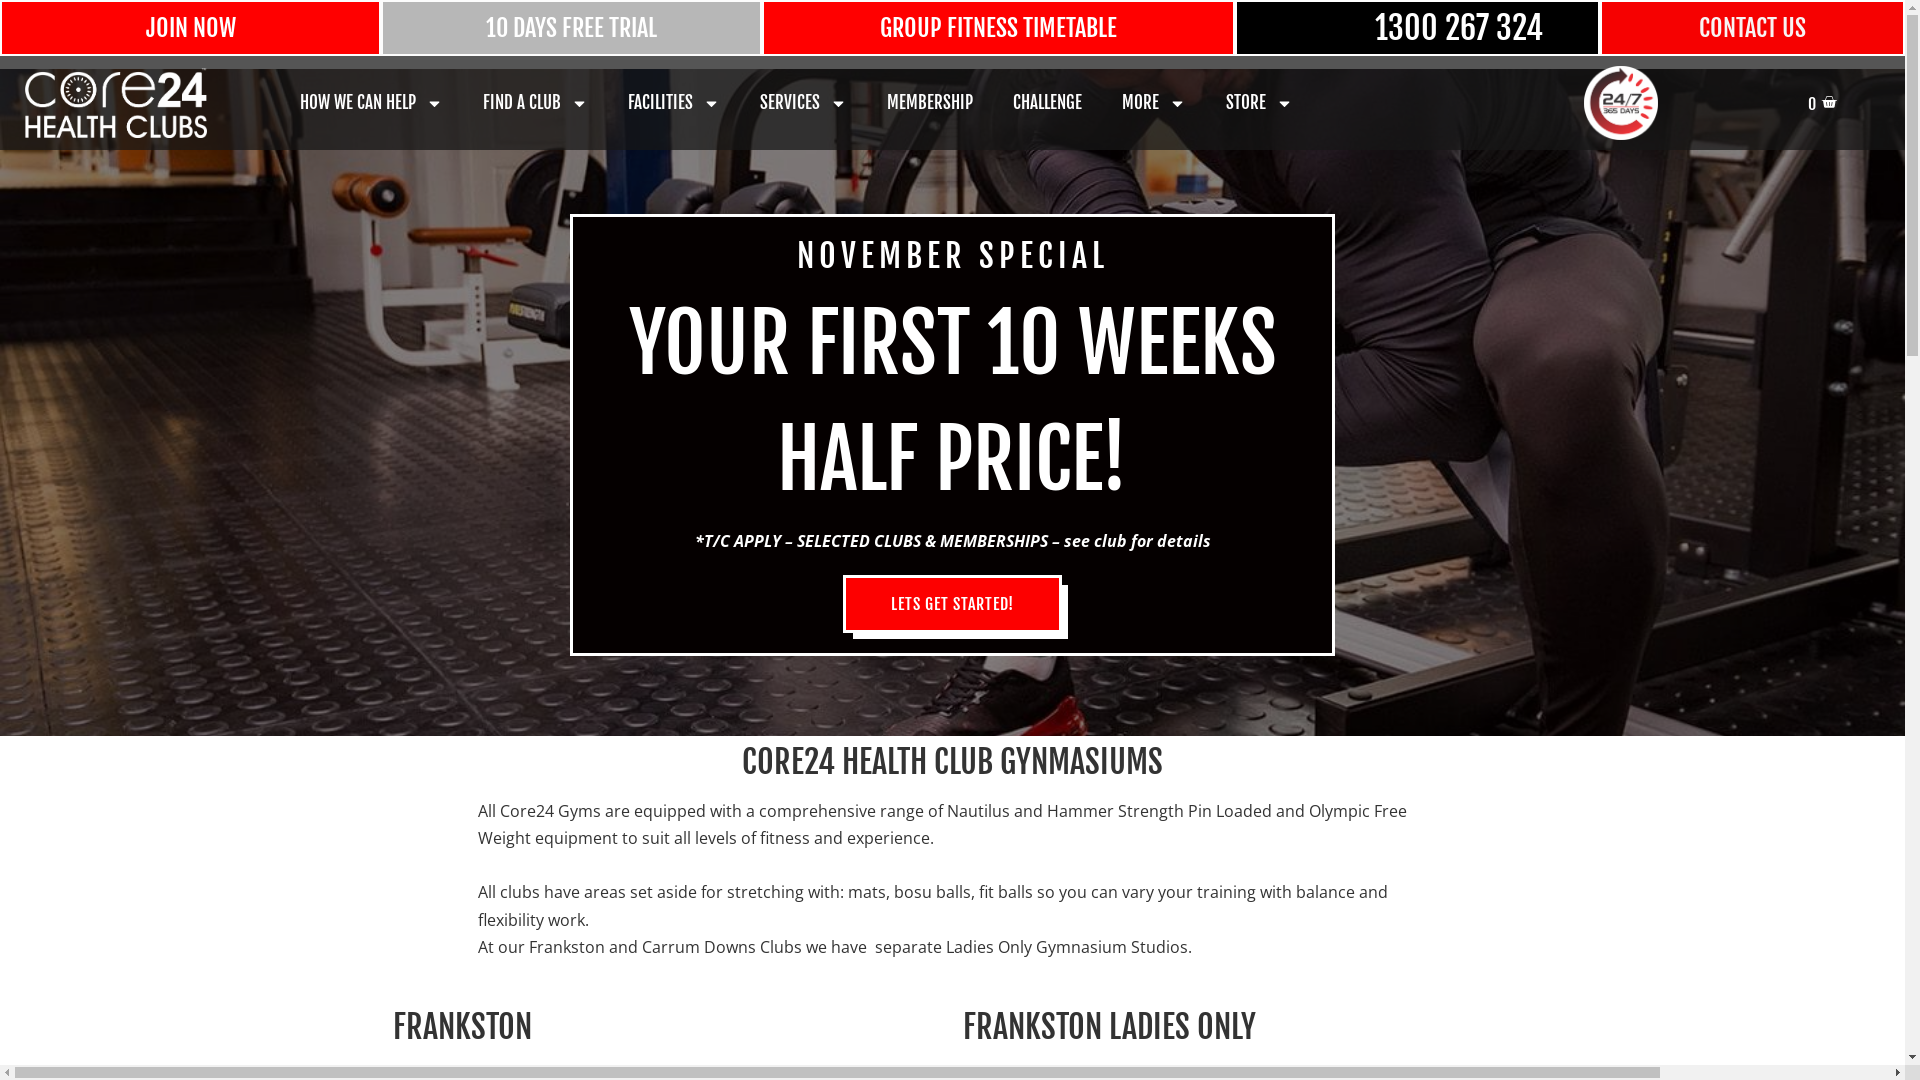  Describe the element at coordinates (998, 28) in the screenshot. I see `GROUP FITNESS TIMETABLE` at that location.